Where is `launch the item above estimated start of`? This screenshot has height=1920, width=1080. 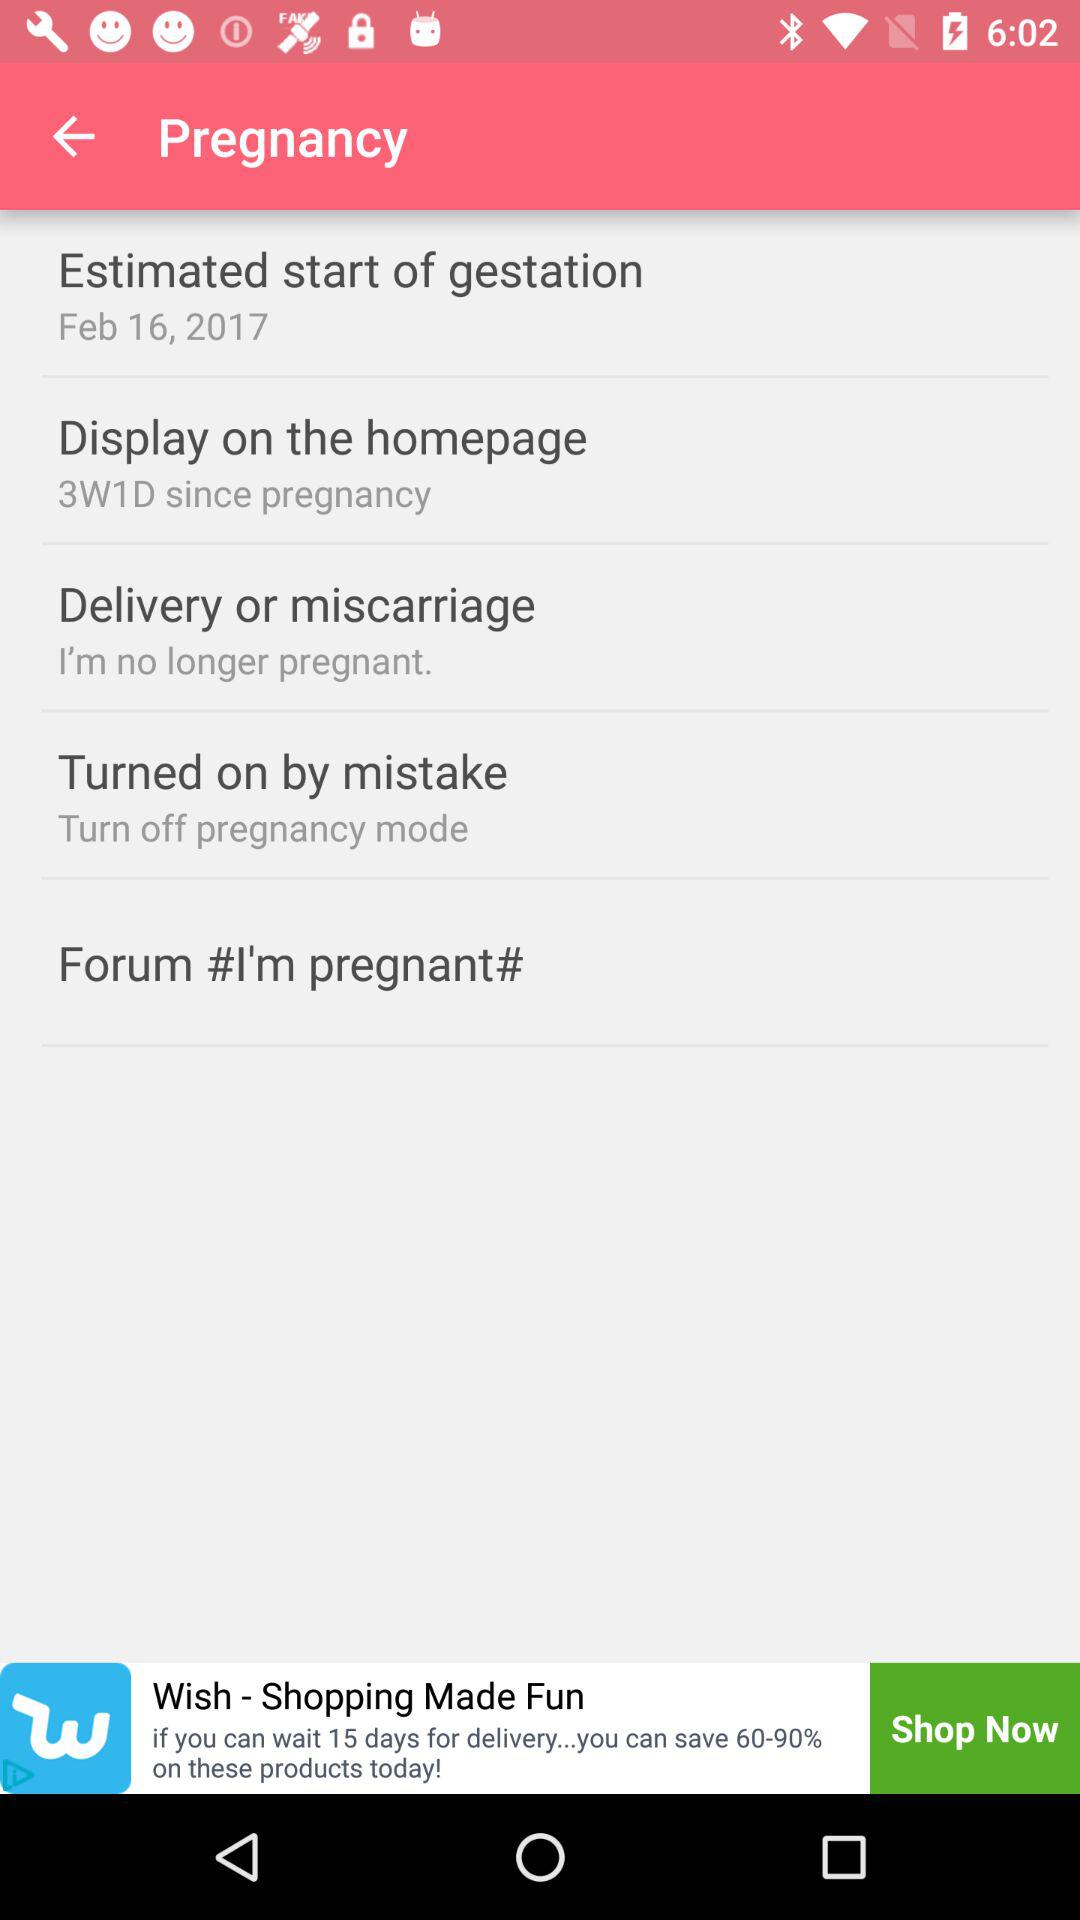
launch the item above estimated start of is located at coordinates (73, 136).